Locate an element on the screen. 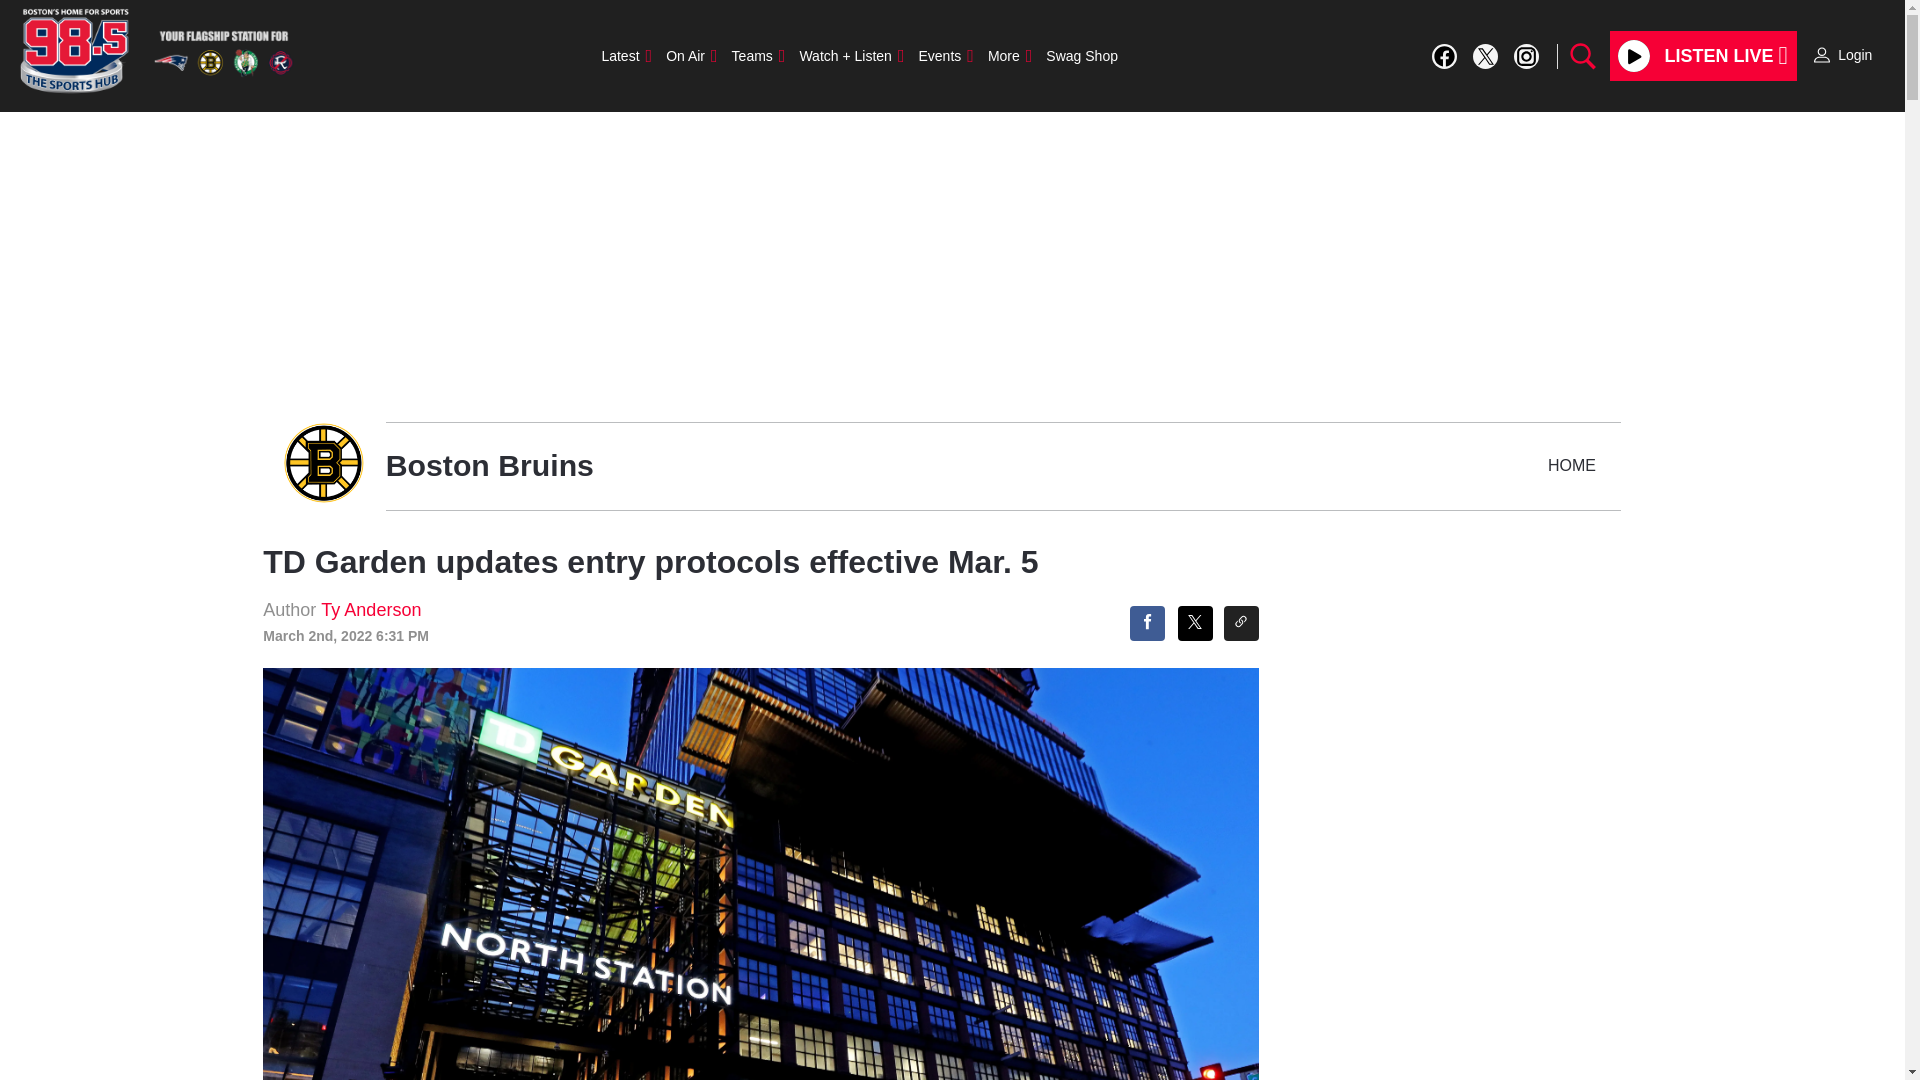  Latest is located at coordinates (626, 55).